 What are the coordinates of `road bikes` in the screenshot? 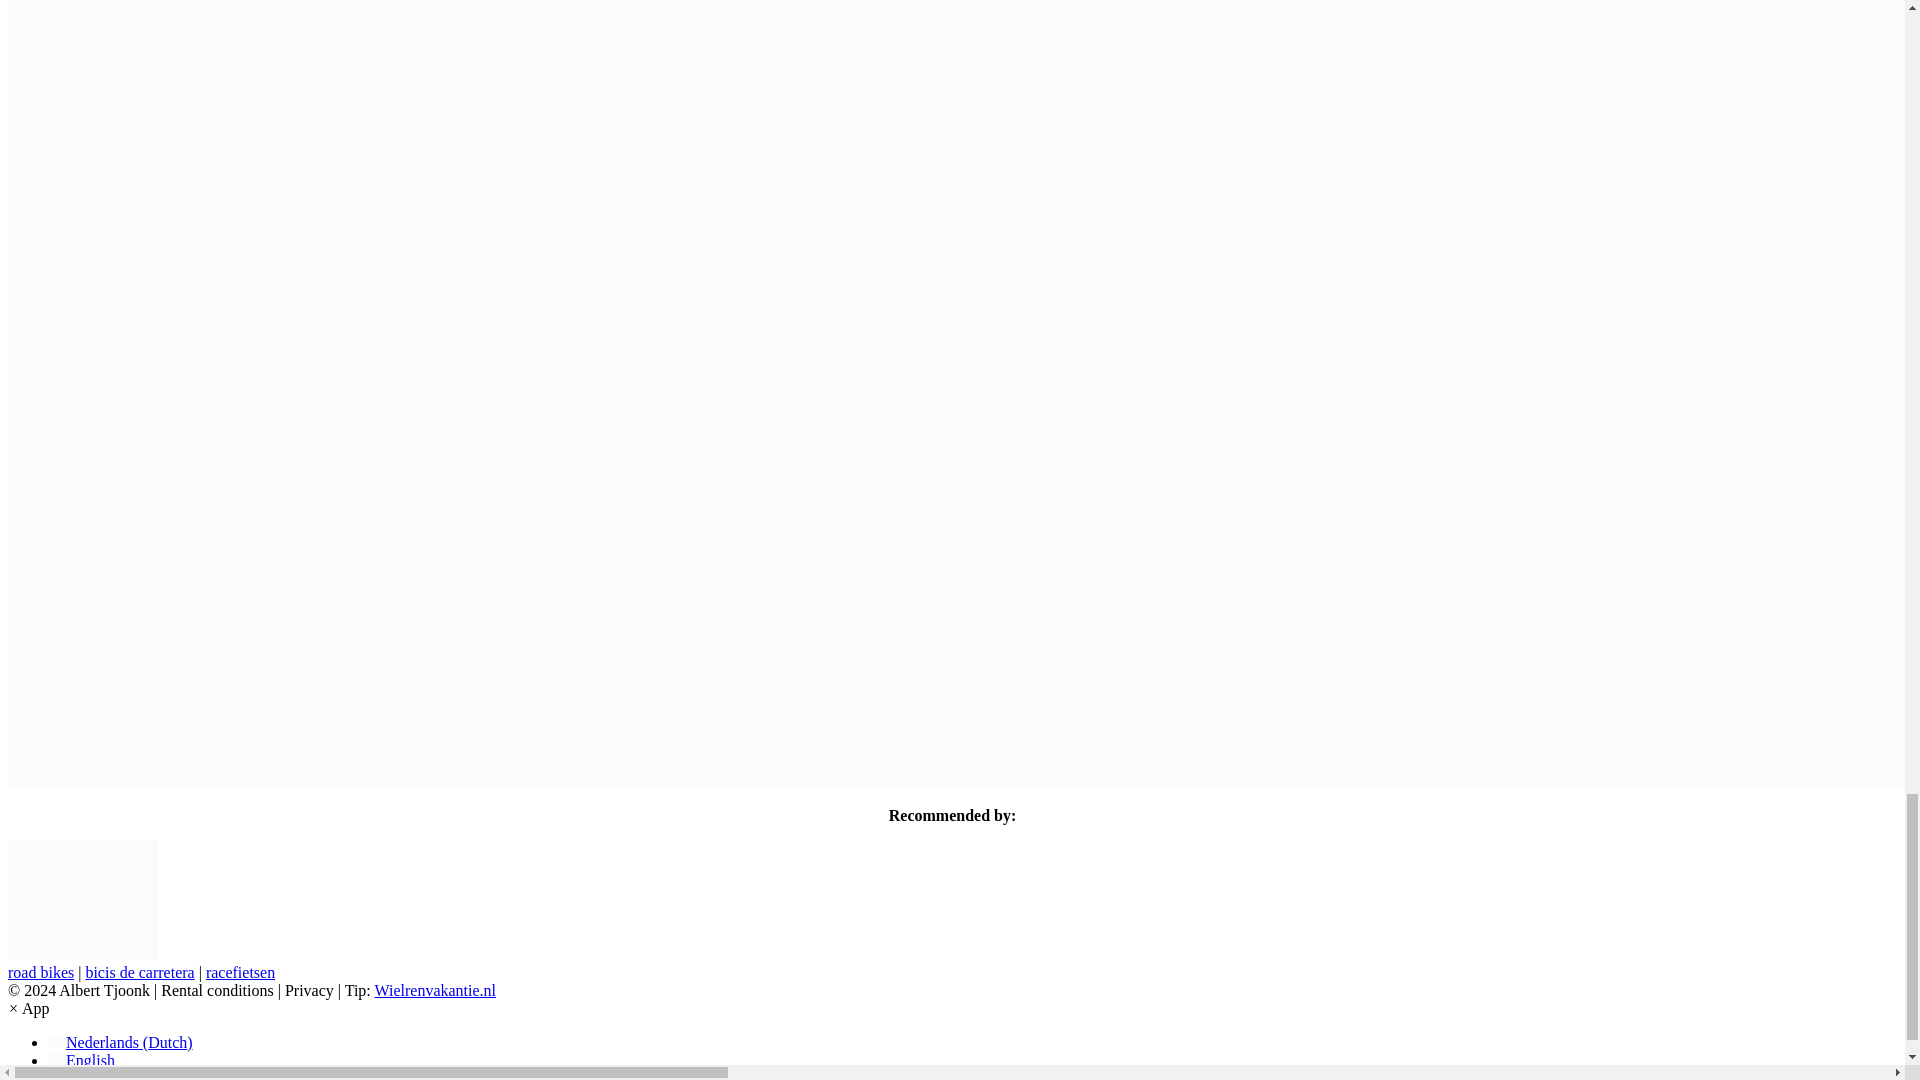 It's located at (40, 972).